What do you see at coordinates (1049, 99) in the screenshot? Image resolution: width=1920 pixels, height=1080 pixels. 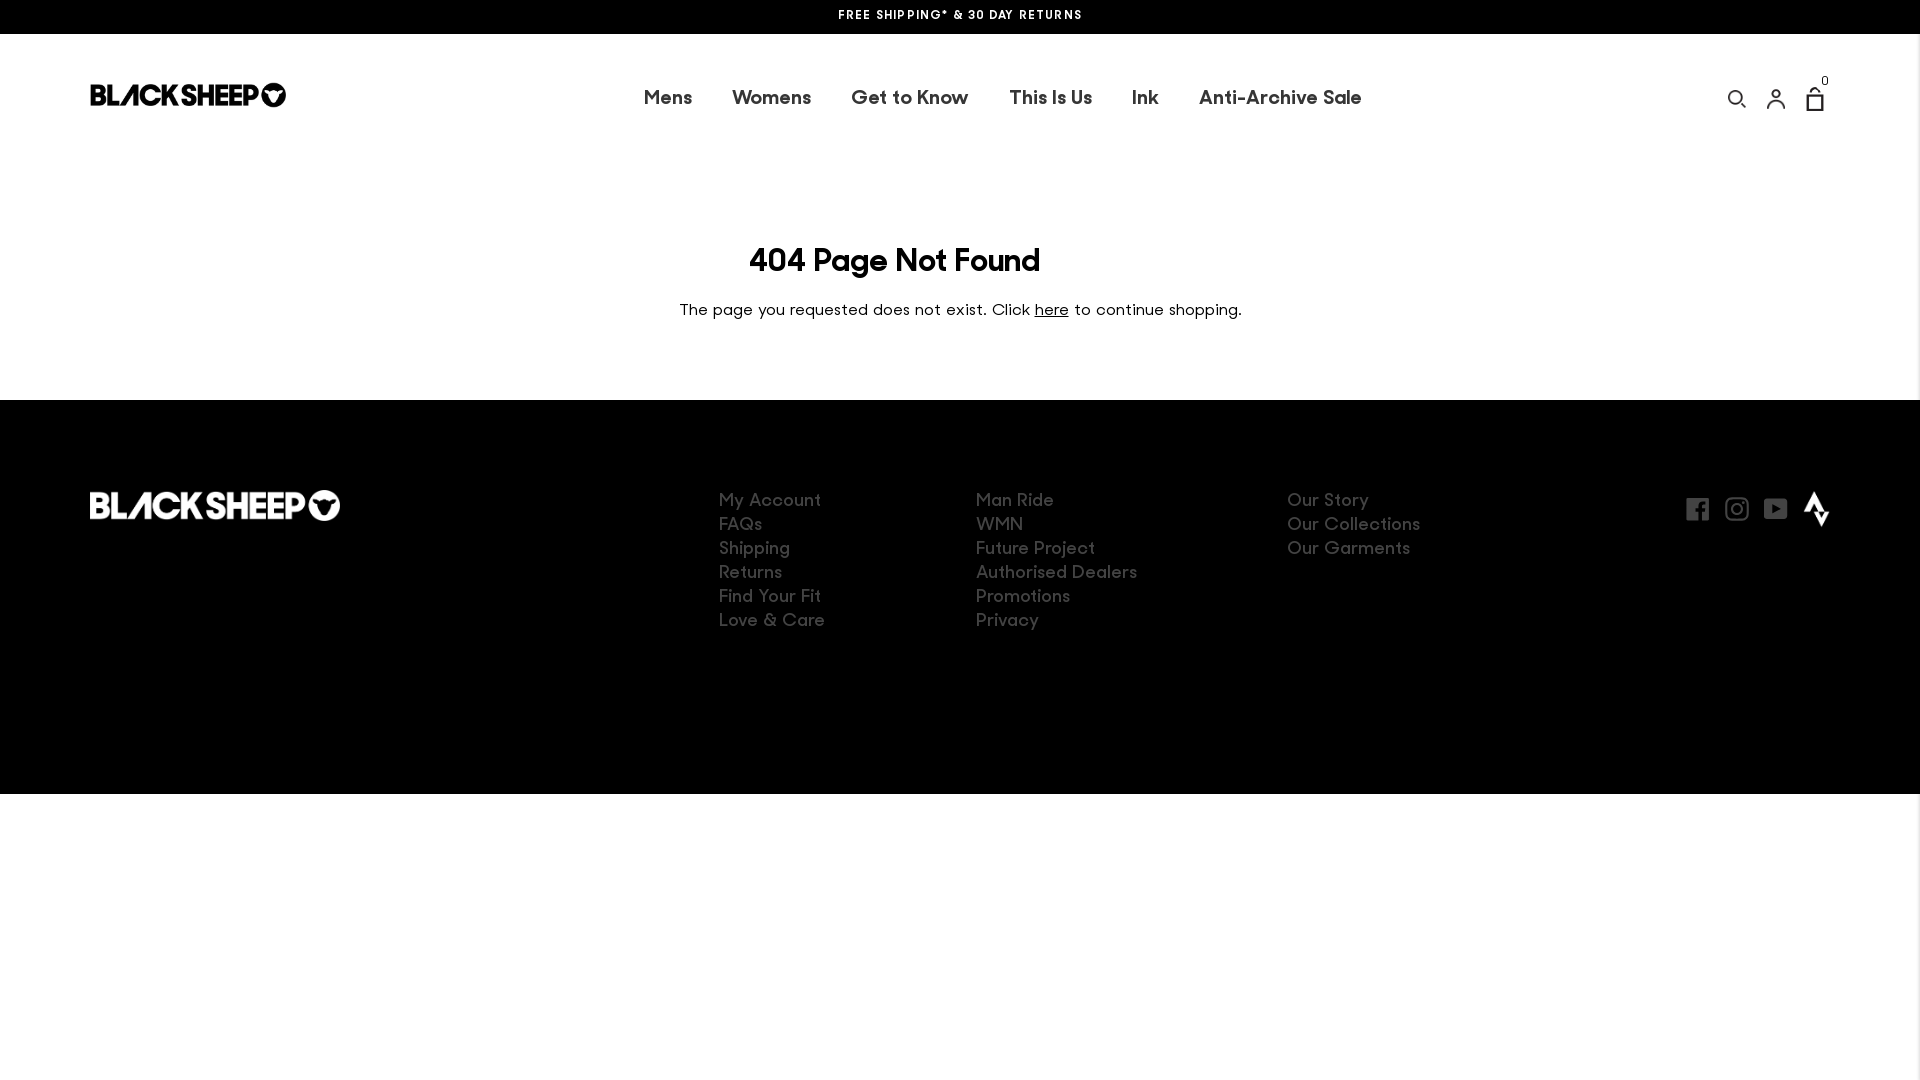 I see `This Is Us` at bounding box center [1049, 99].